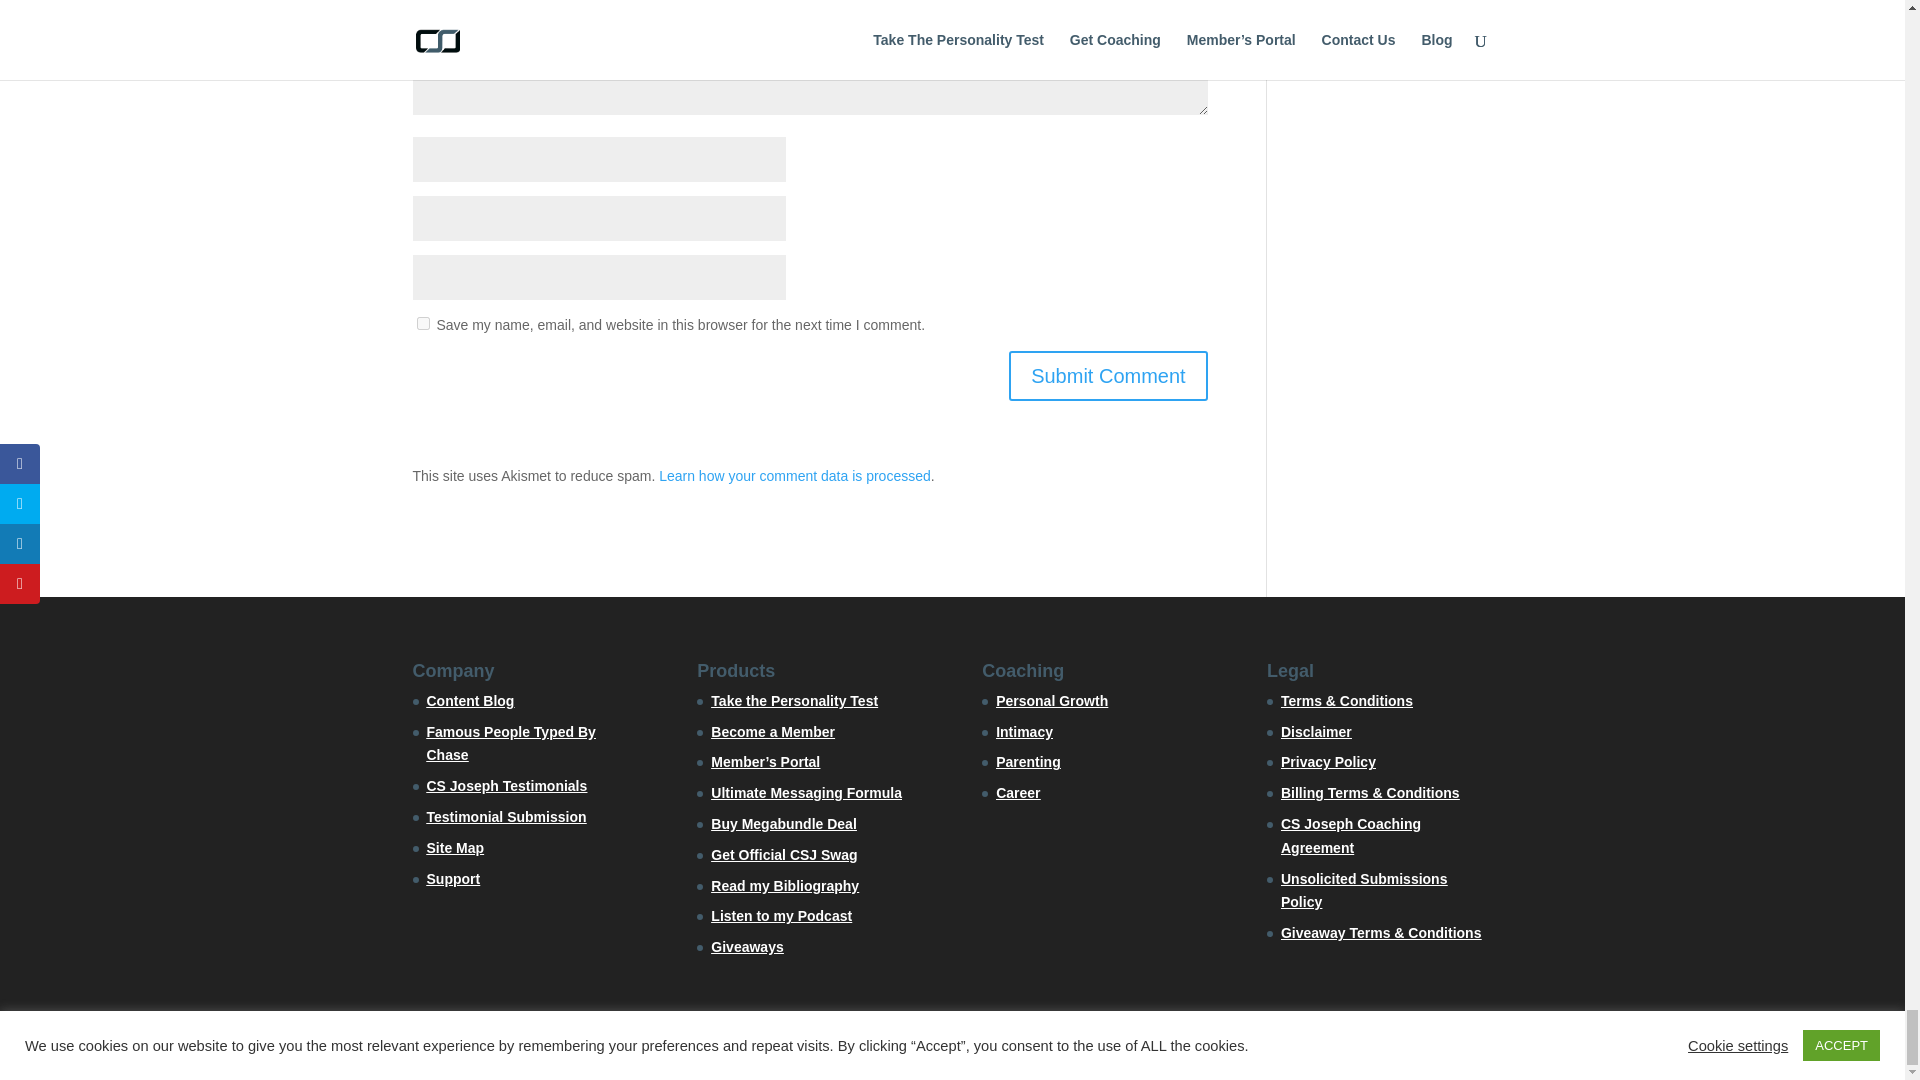  Describe the element at coordinates (1108, 376) in the screenshot. I see `Submit Comment` at that location.